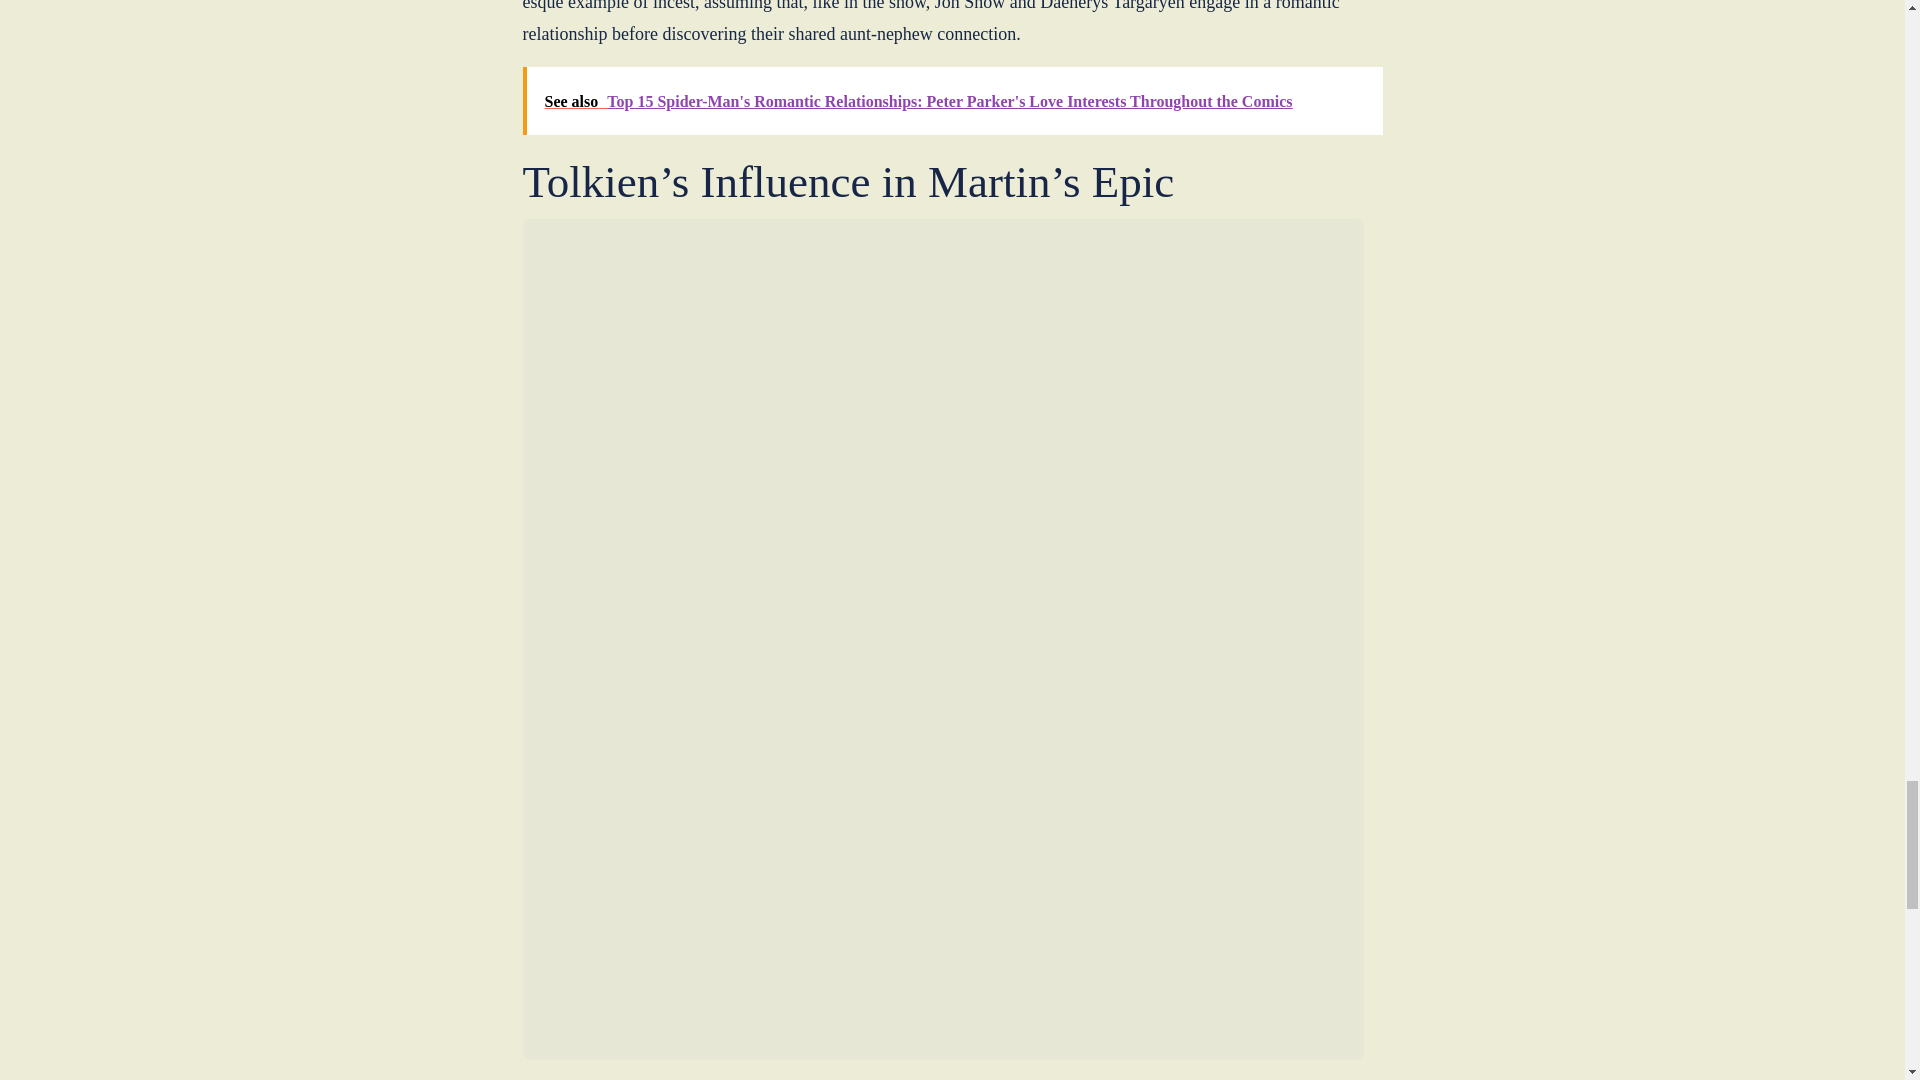 The image size is (1920, 1080). Describe the element at coordinates (871, 1078) in the screenshot. I see `Song` at that location.